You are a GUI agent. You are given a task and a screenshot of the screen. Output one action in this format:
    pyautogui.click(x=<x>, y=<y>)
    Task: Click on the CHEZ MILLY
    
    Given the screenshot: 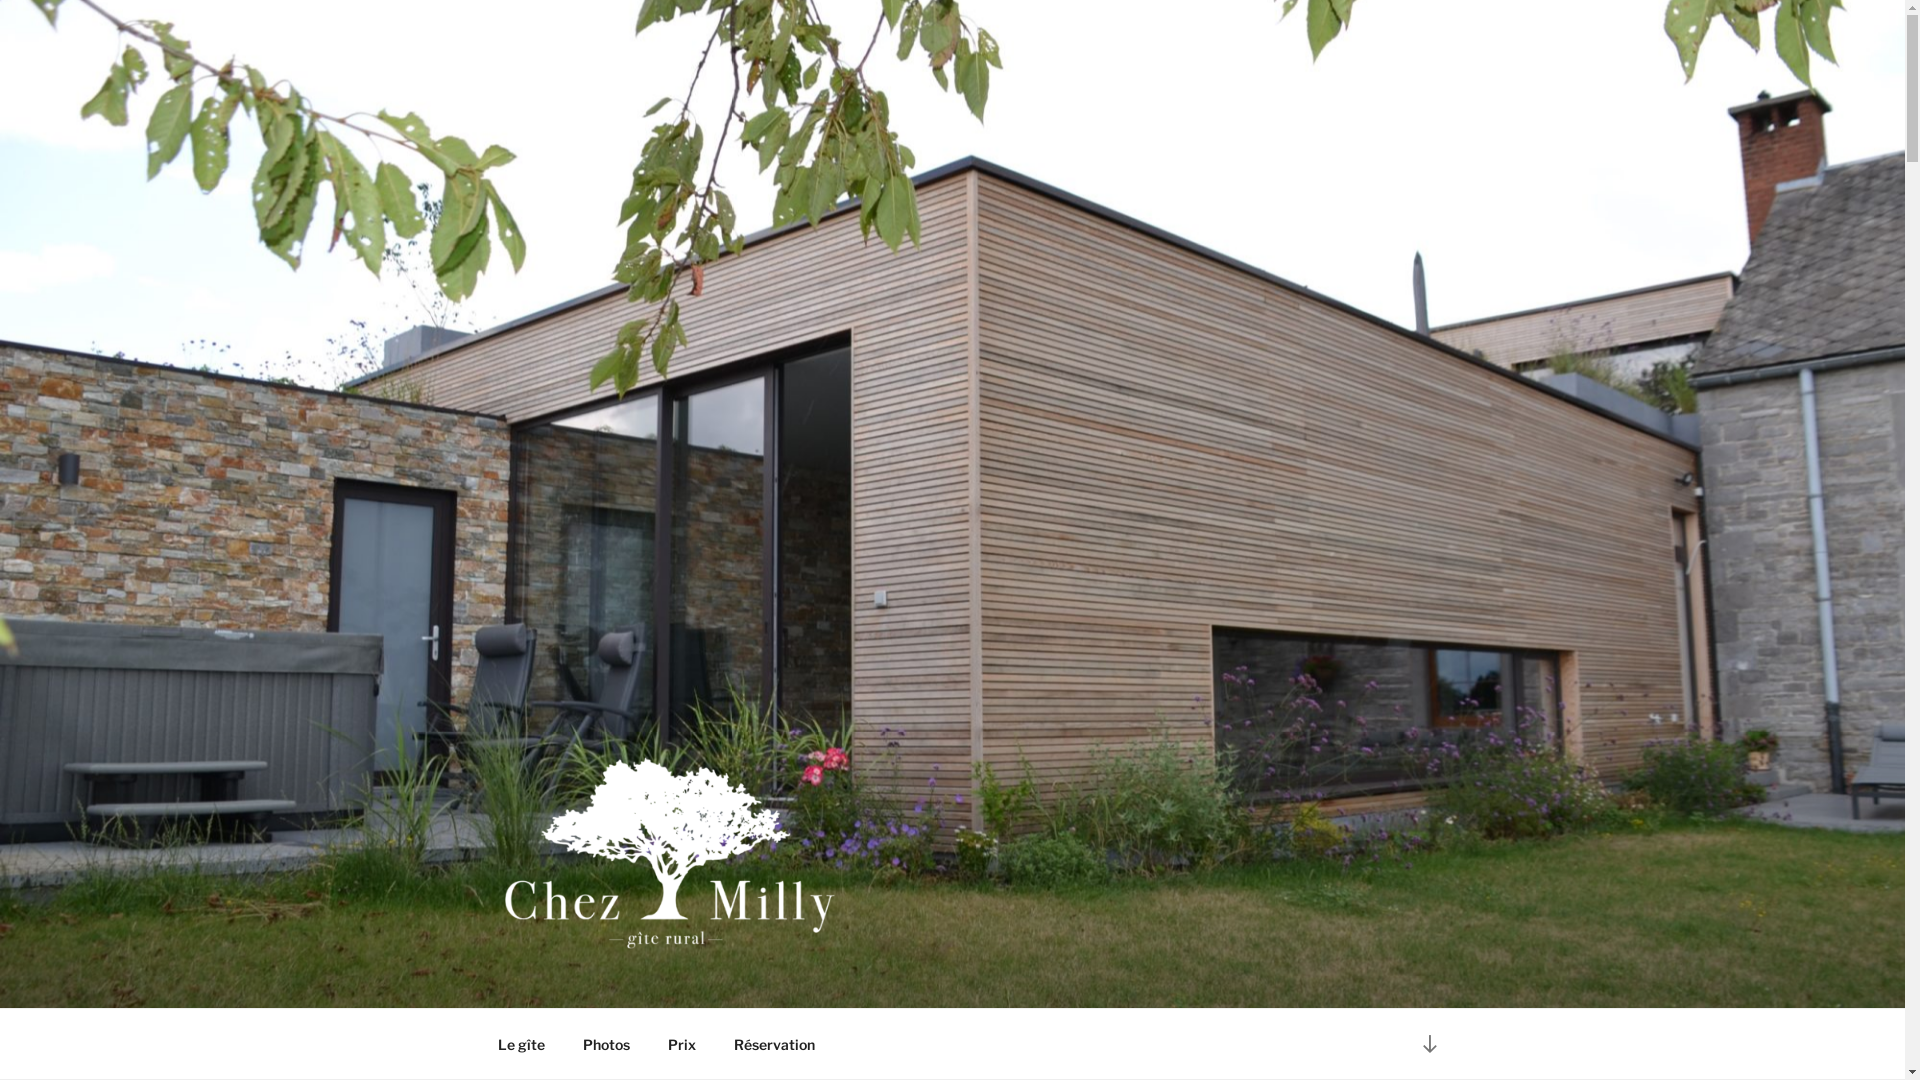 What is the action you would take?
    pyautogui.click(x=626, y=982)
    